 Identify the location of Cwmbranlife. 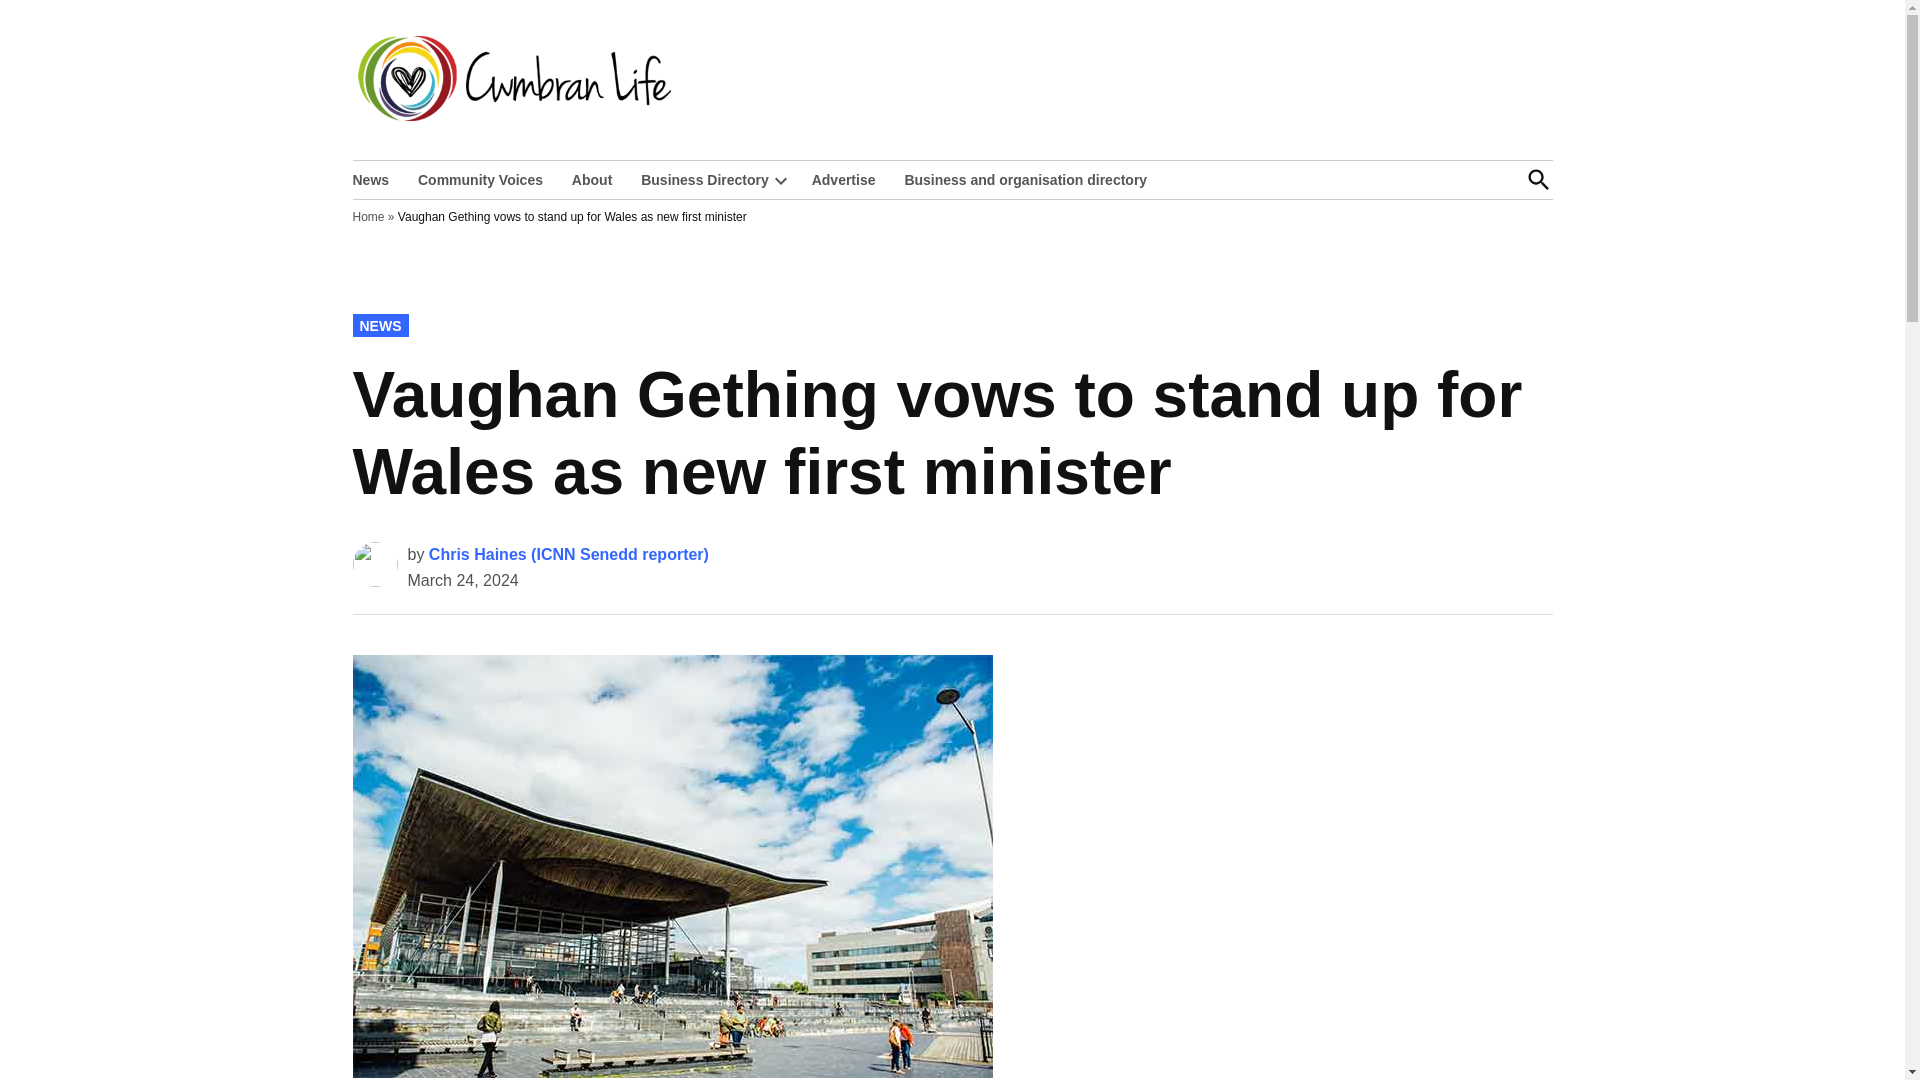
(757, 92).